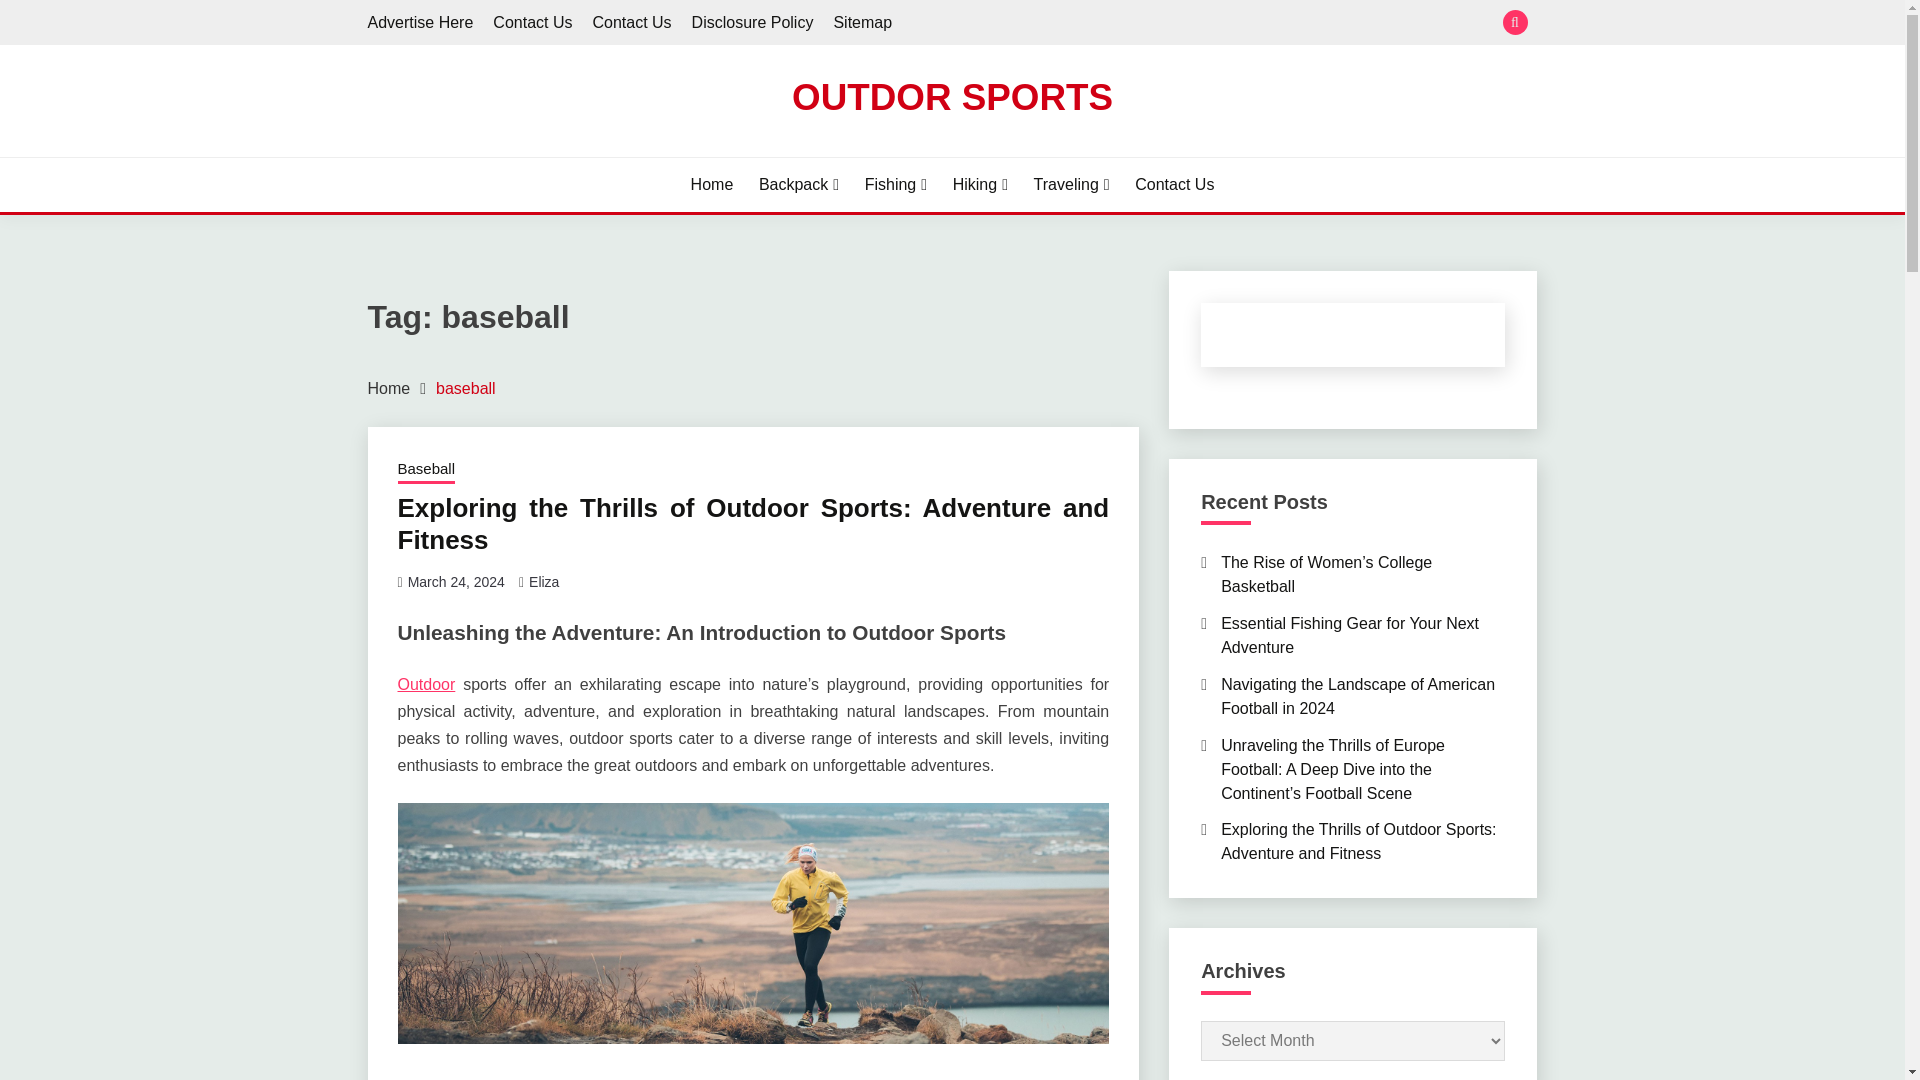 The width and height of the screenshot is (1920, 1080). Describe the element at coordinates (712, 184) in the screenshot. I see `Home` at that location.